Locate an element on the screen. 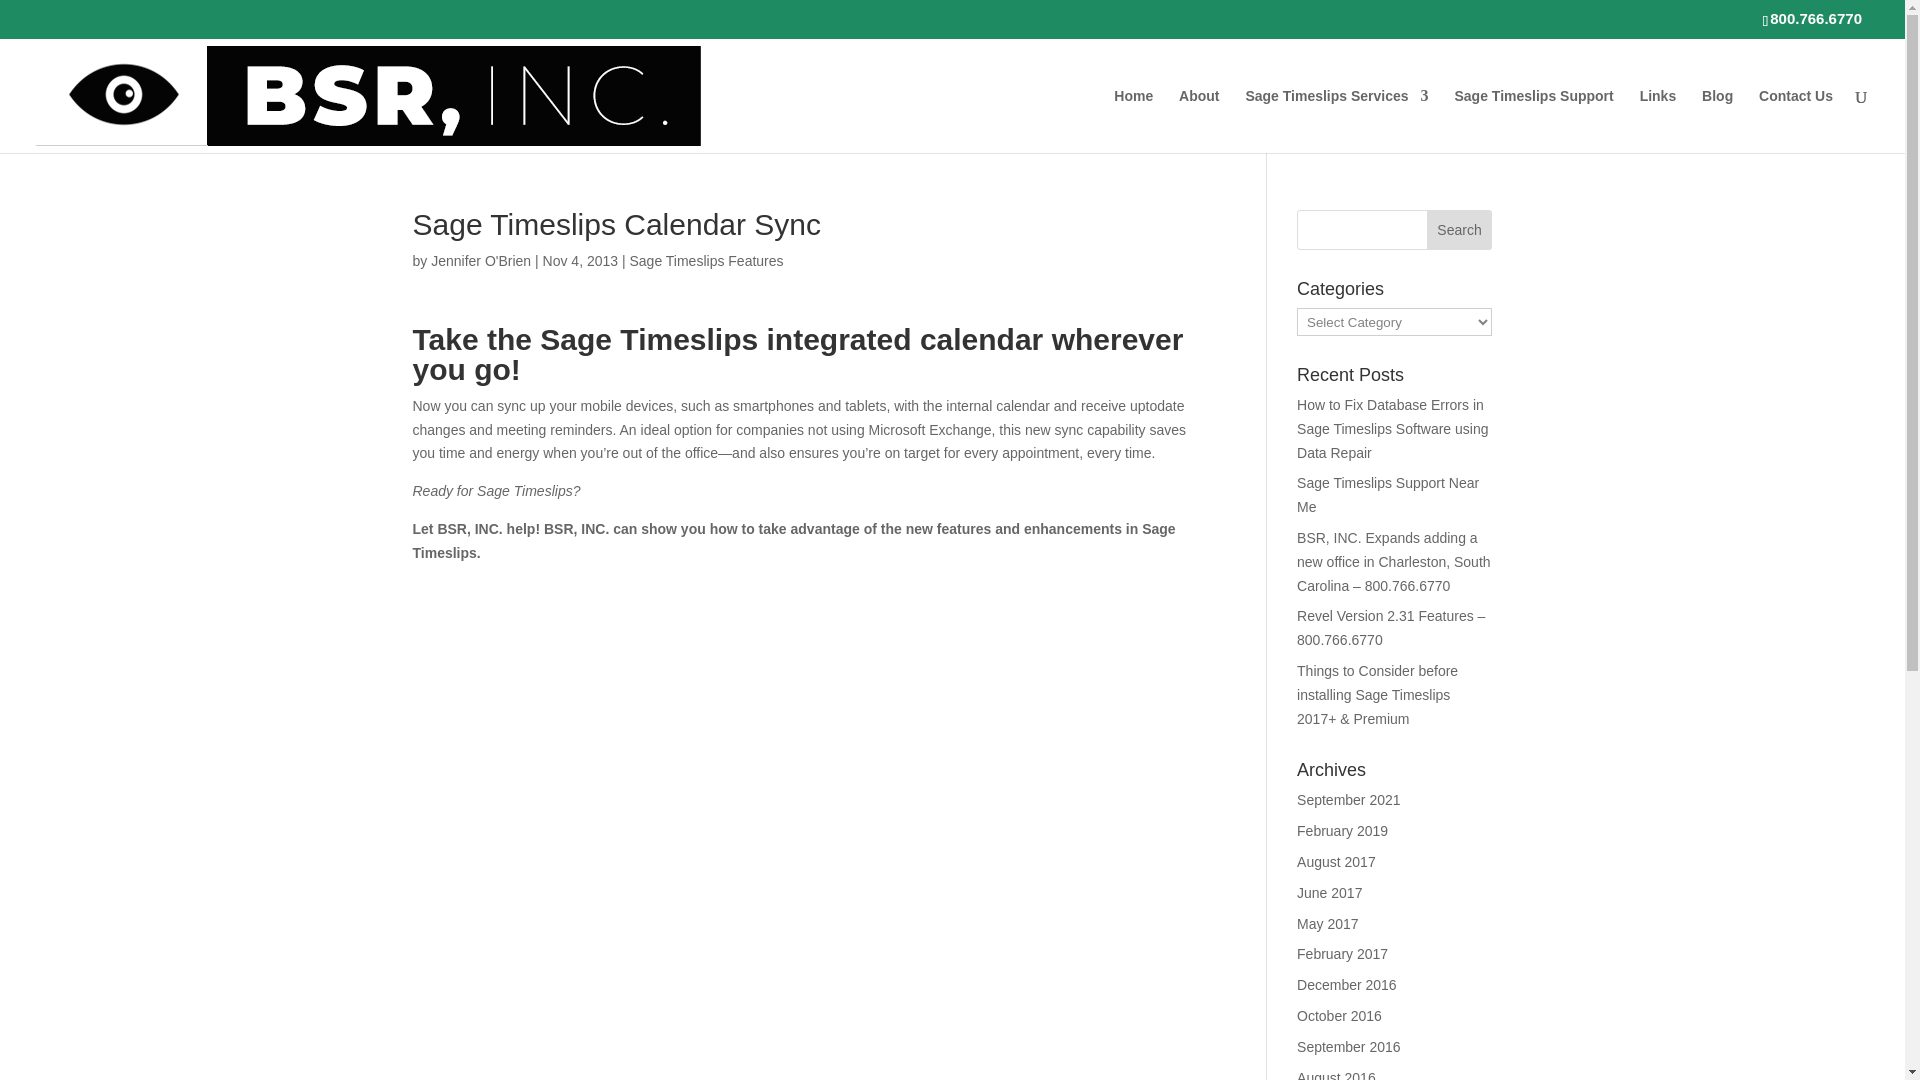 This screenshot has height=1080, width=1920. Sage Timeslips Services is located at coordinates (1336, 120).